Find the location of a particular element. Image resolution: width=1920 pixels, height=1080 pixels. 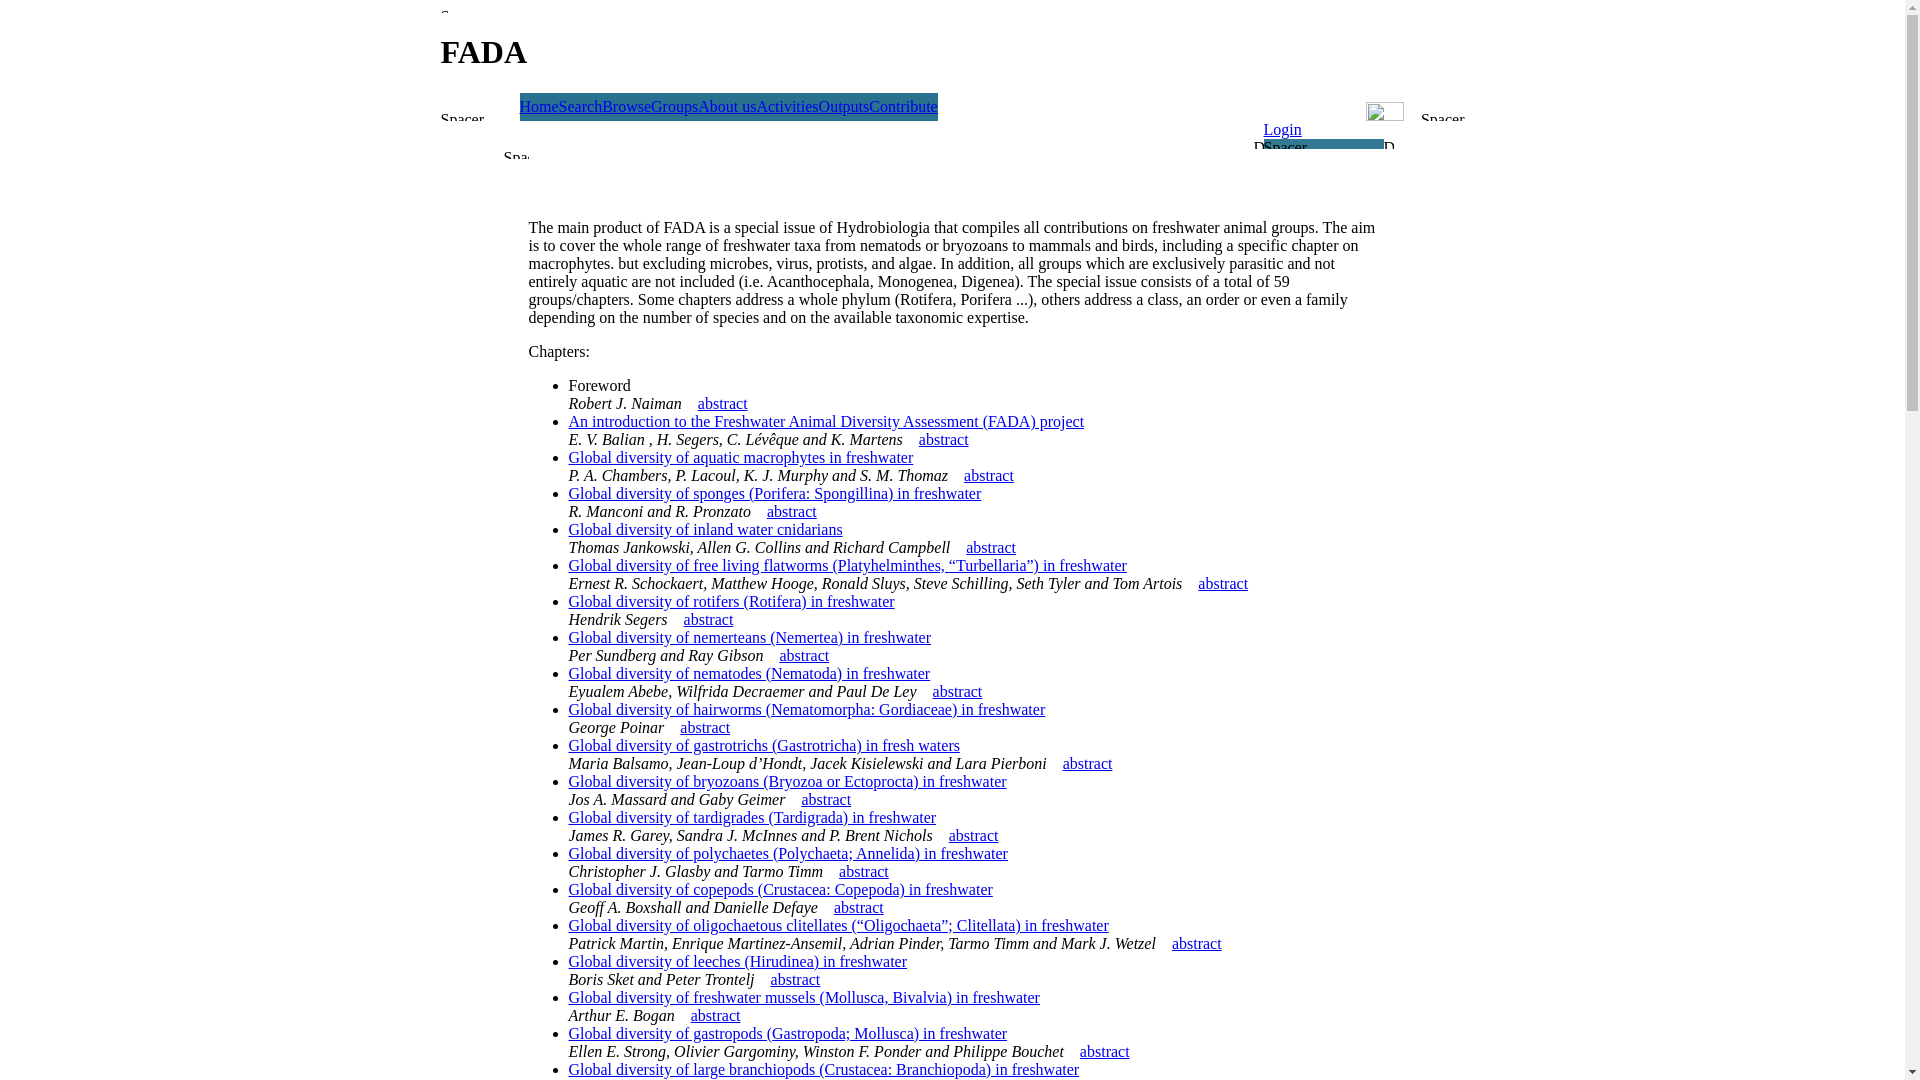

About us is located at coordinates (727, 106).